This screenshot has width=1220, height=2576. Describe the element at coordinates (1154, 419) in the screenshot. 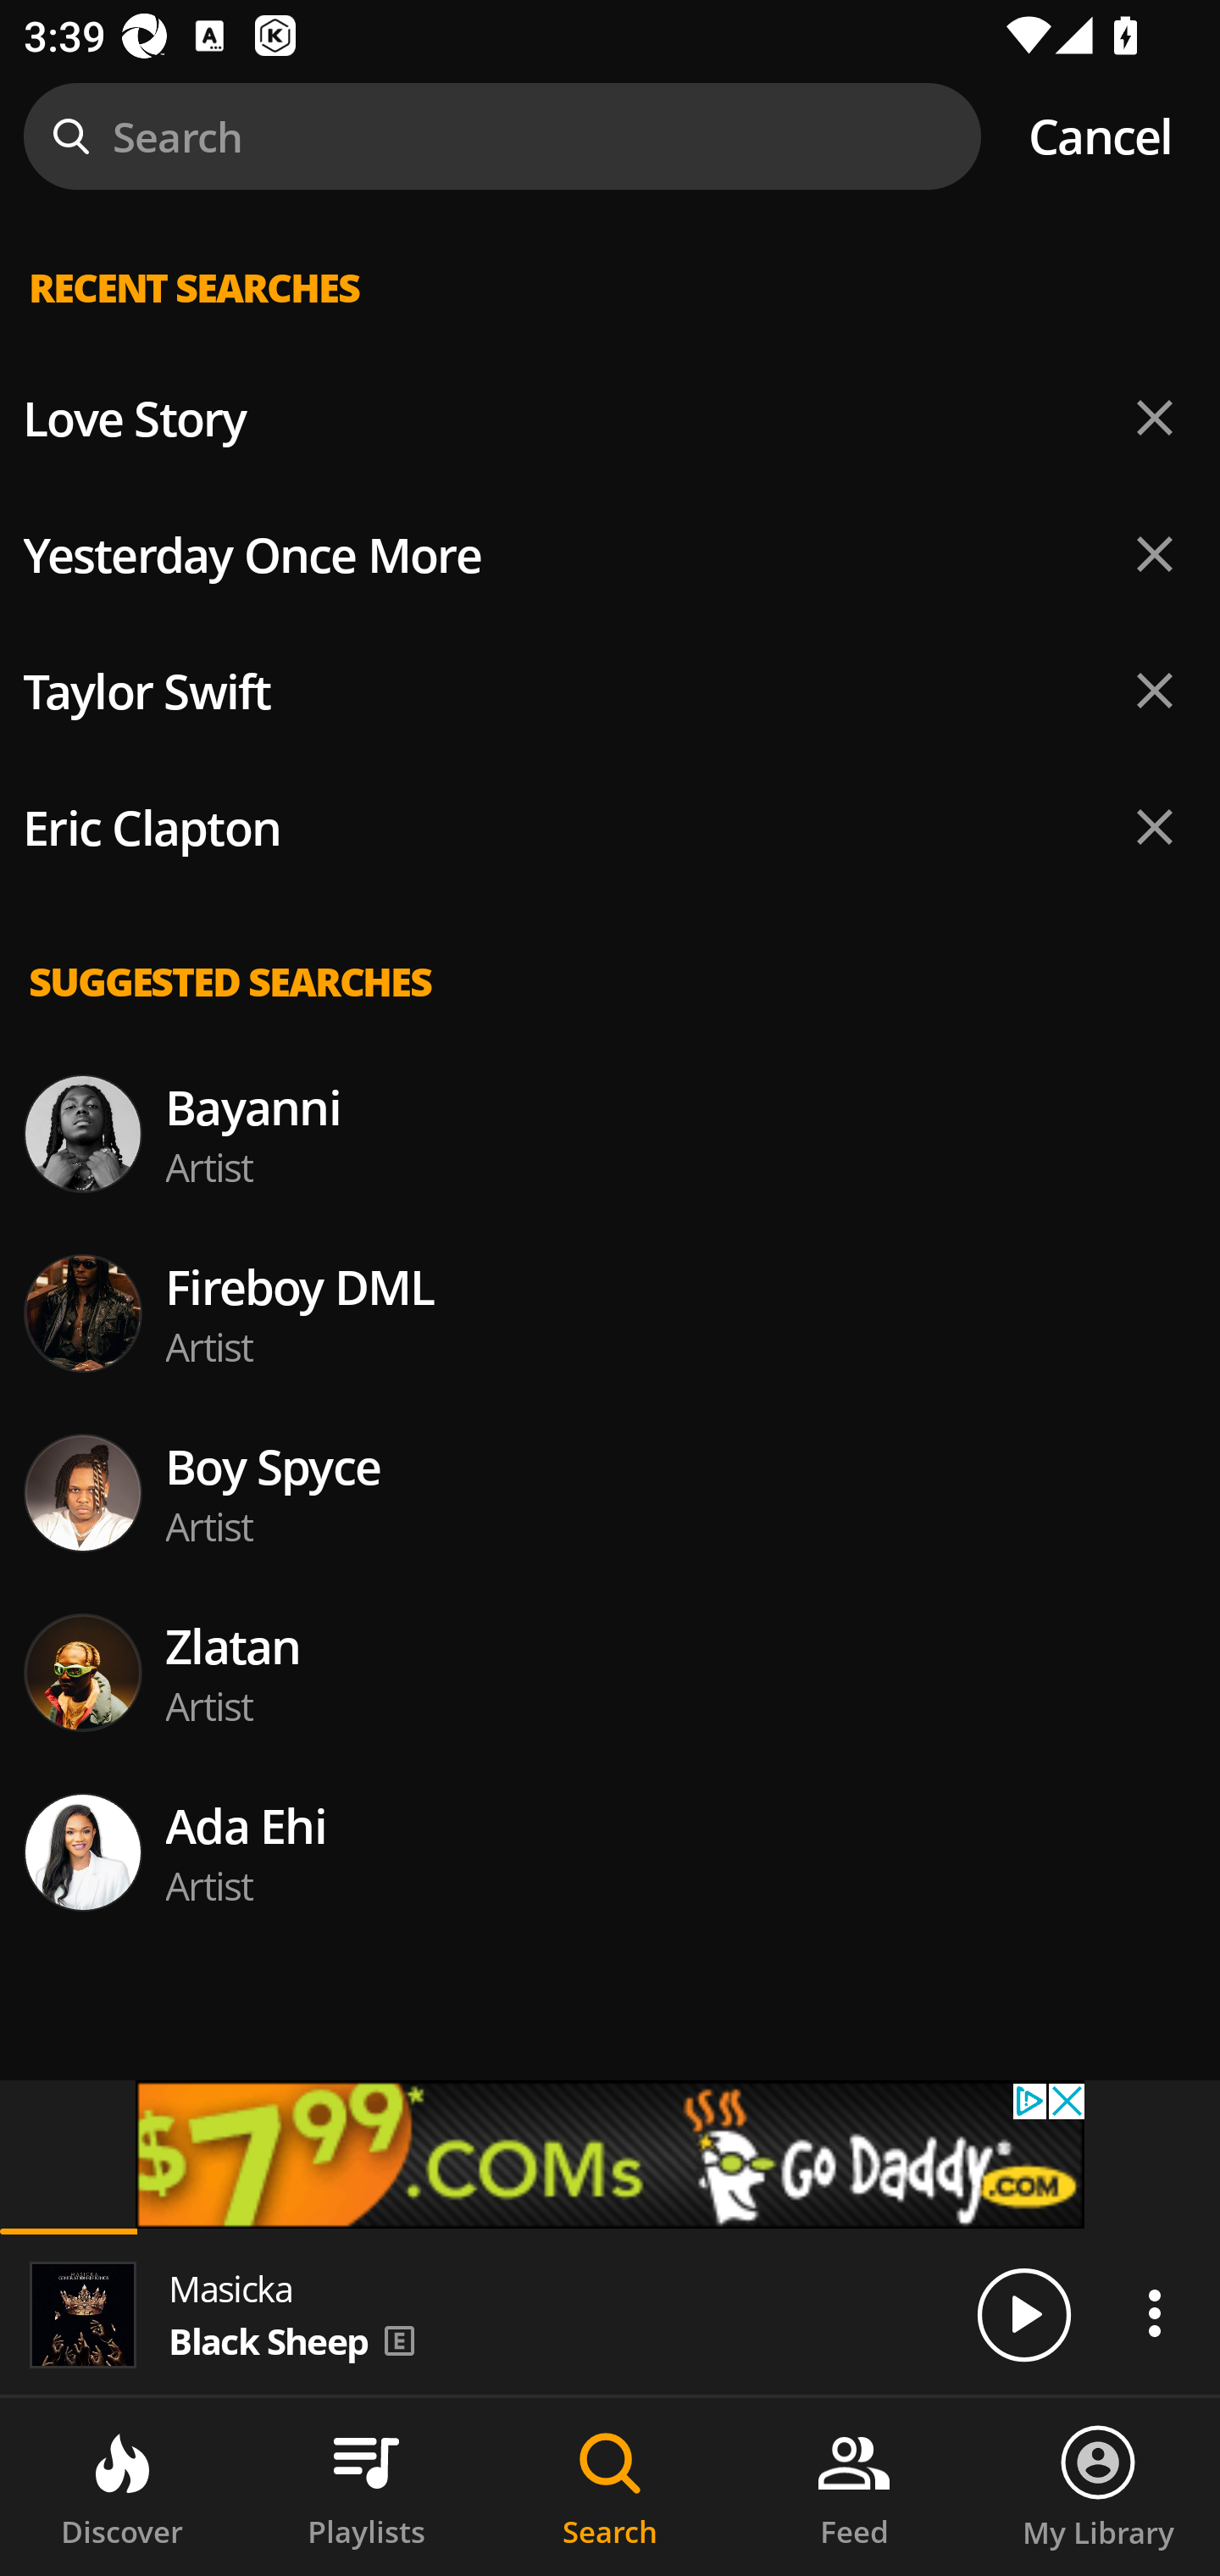

I see `Delete` at that location.